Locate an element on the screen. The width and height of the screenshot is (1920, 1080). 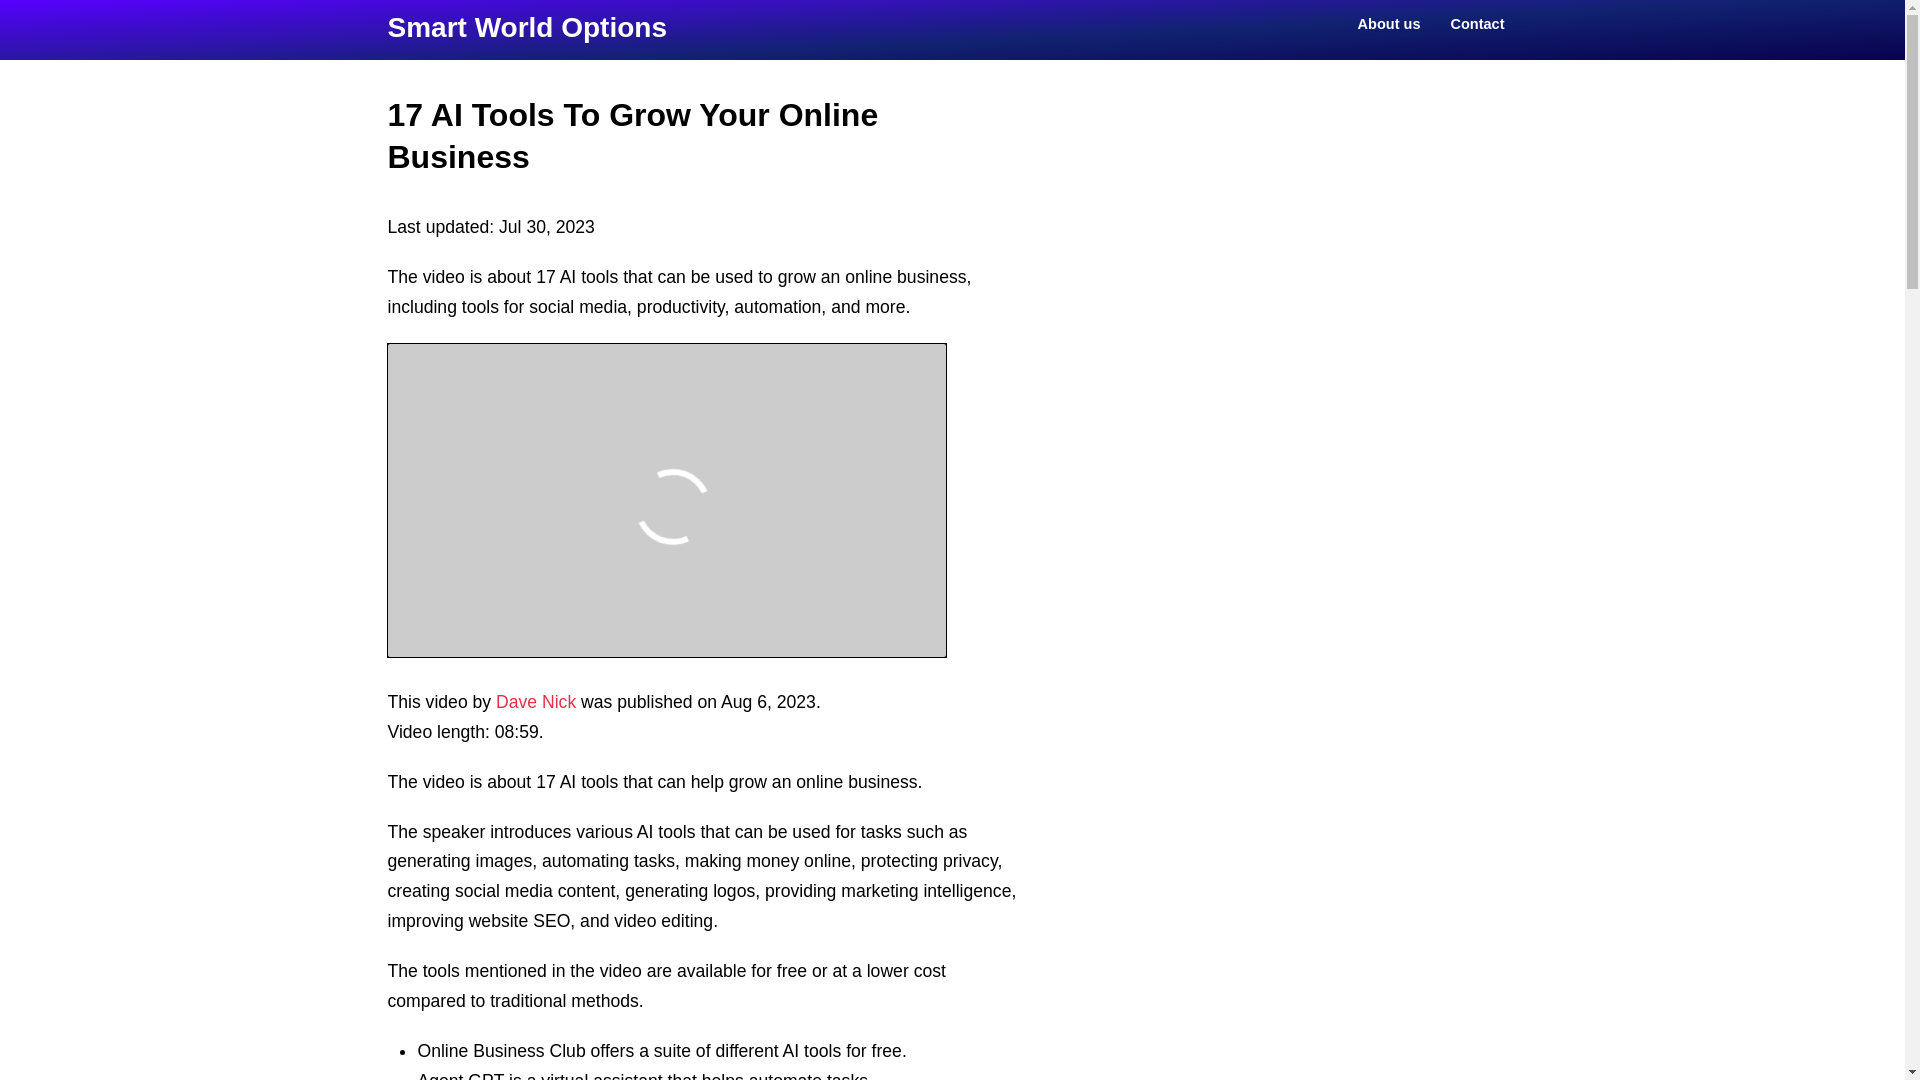
Smart World Options is located at coordinates (526, 27).